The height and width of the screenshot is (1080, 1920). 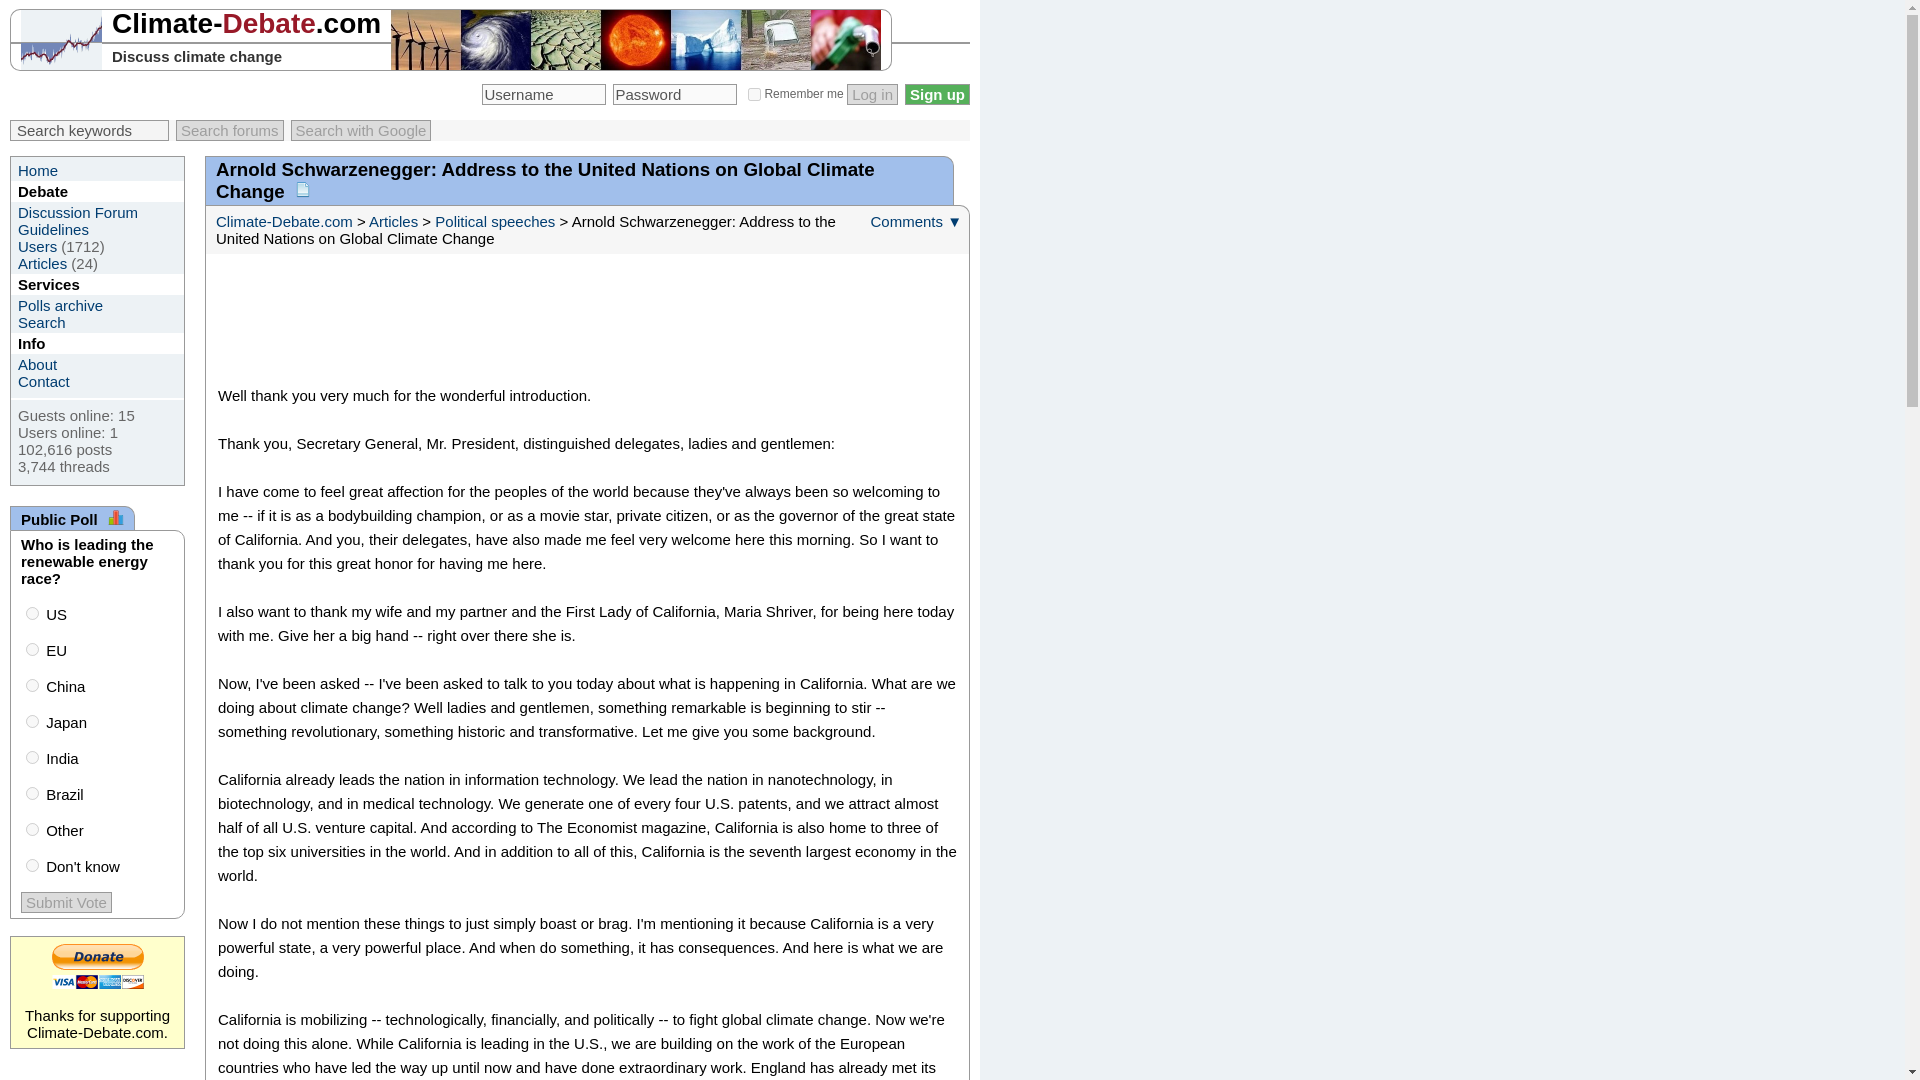 What do you see at coordinates (674, 94) in the screenshot?
I see `Password` at bounding box center [674, 94].